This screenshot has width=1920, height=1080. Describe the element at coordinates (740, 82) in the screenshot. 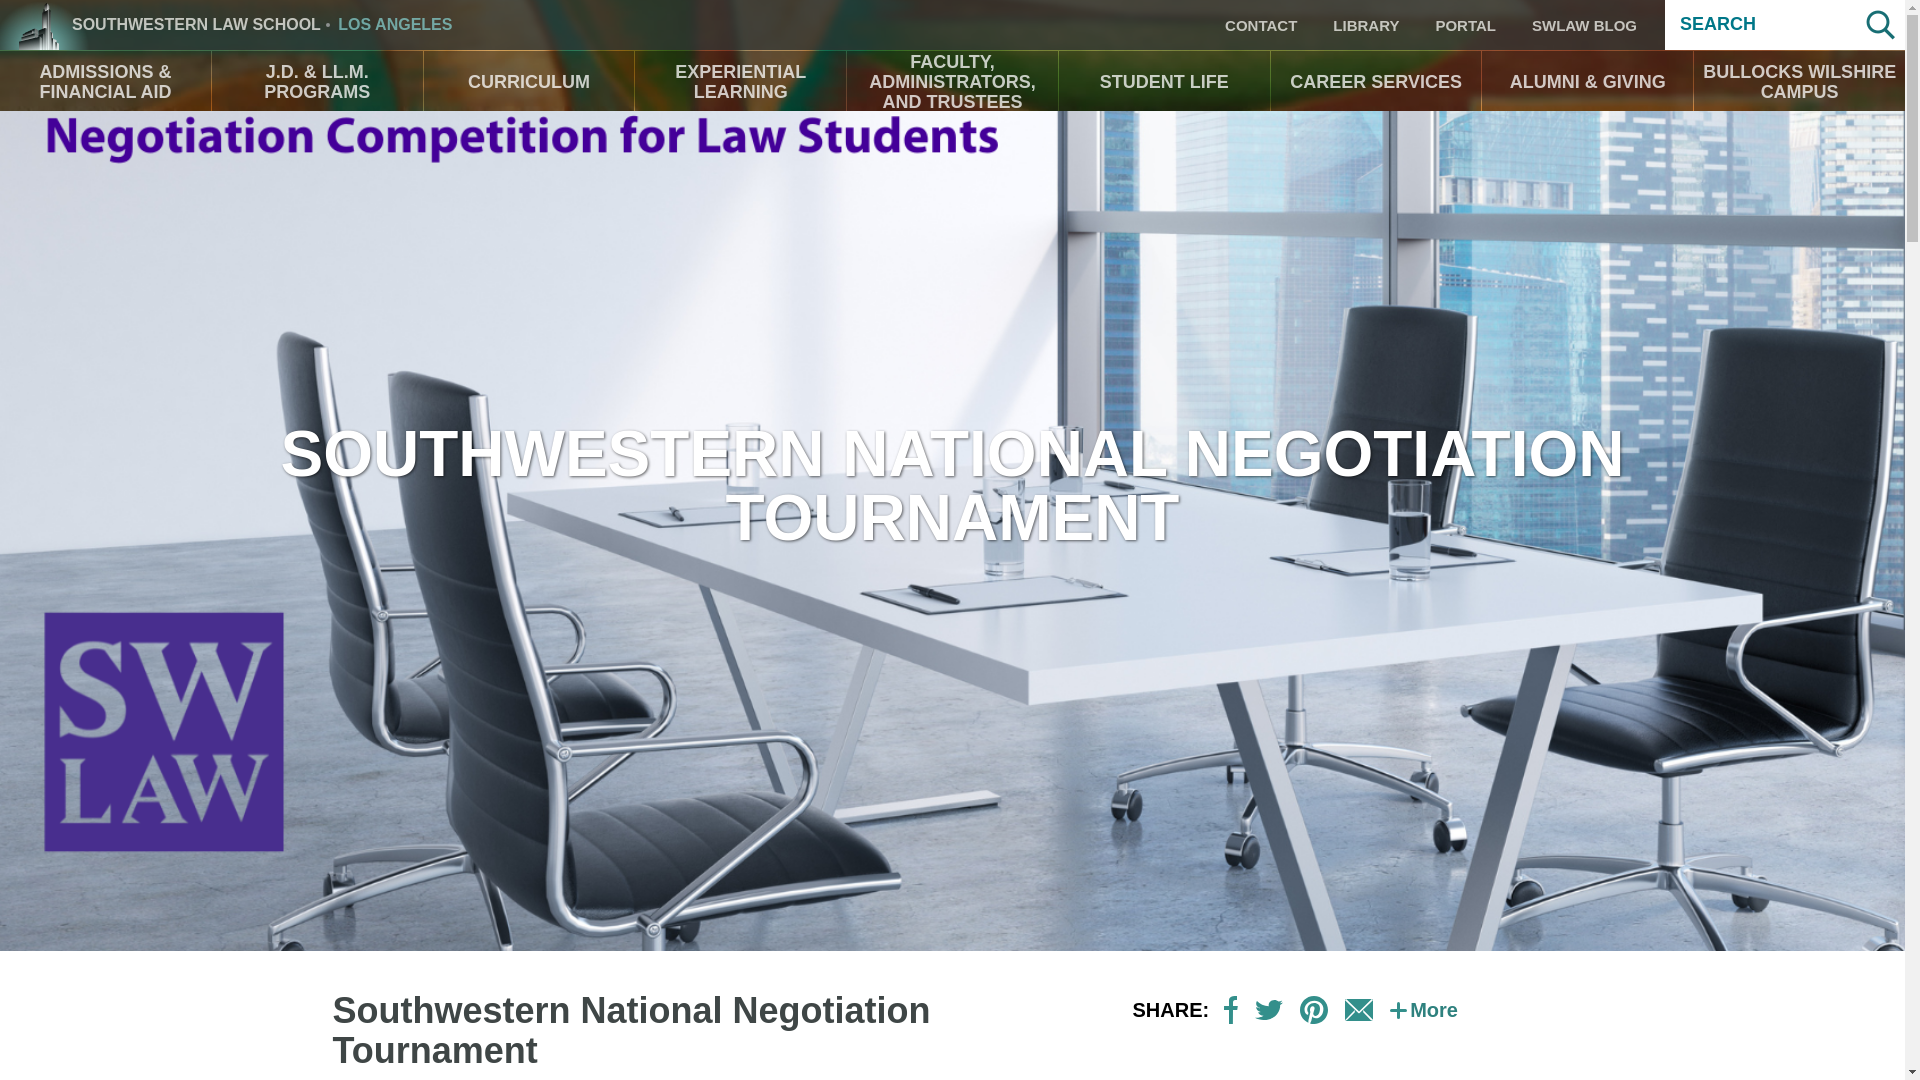

I see `Ways to take your skills out into the world as a law student` at that location.